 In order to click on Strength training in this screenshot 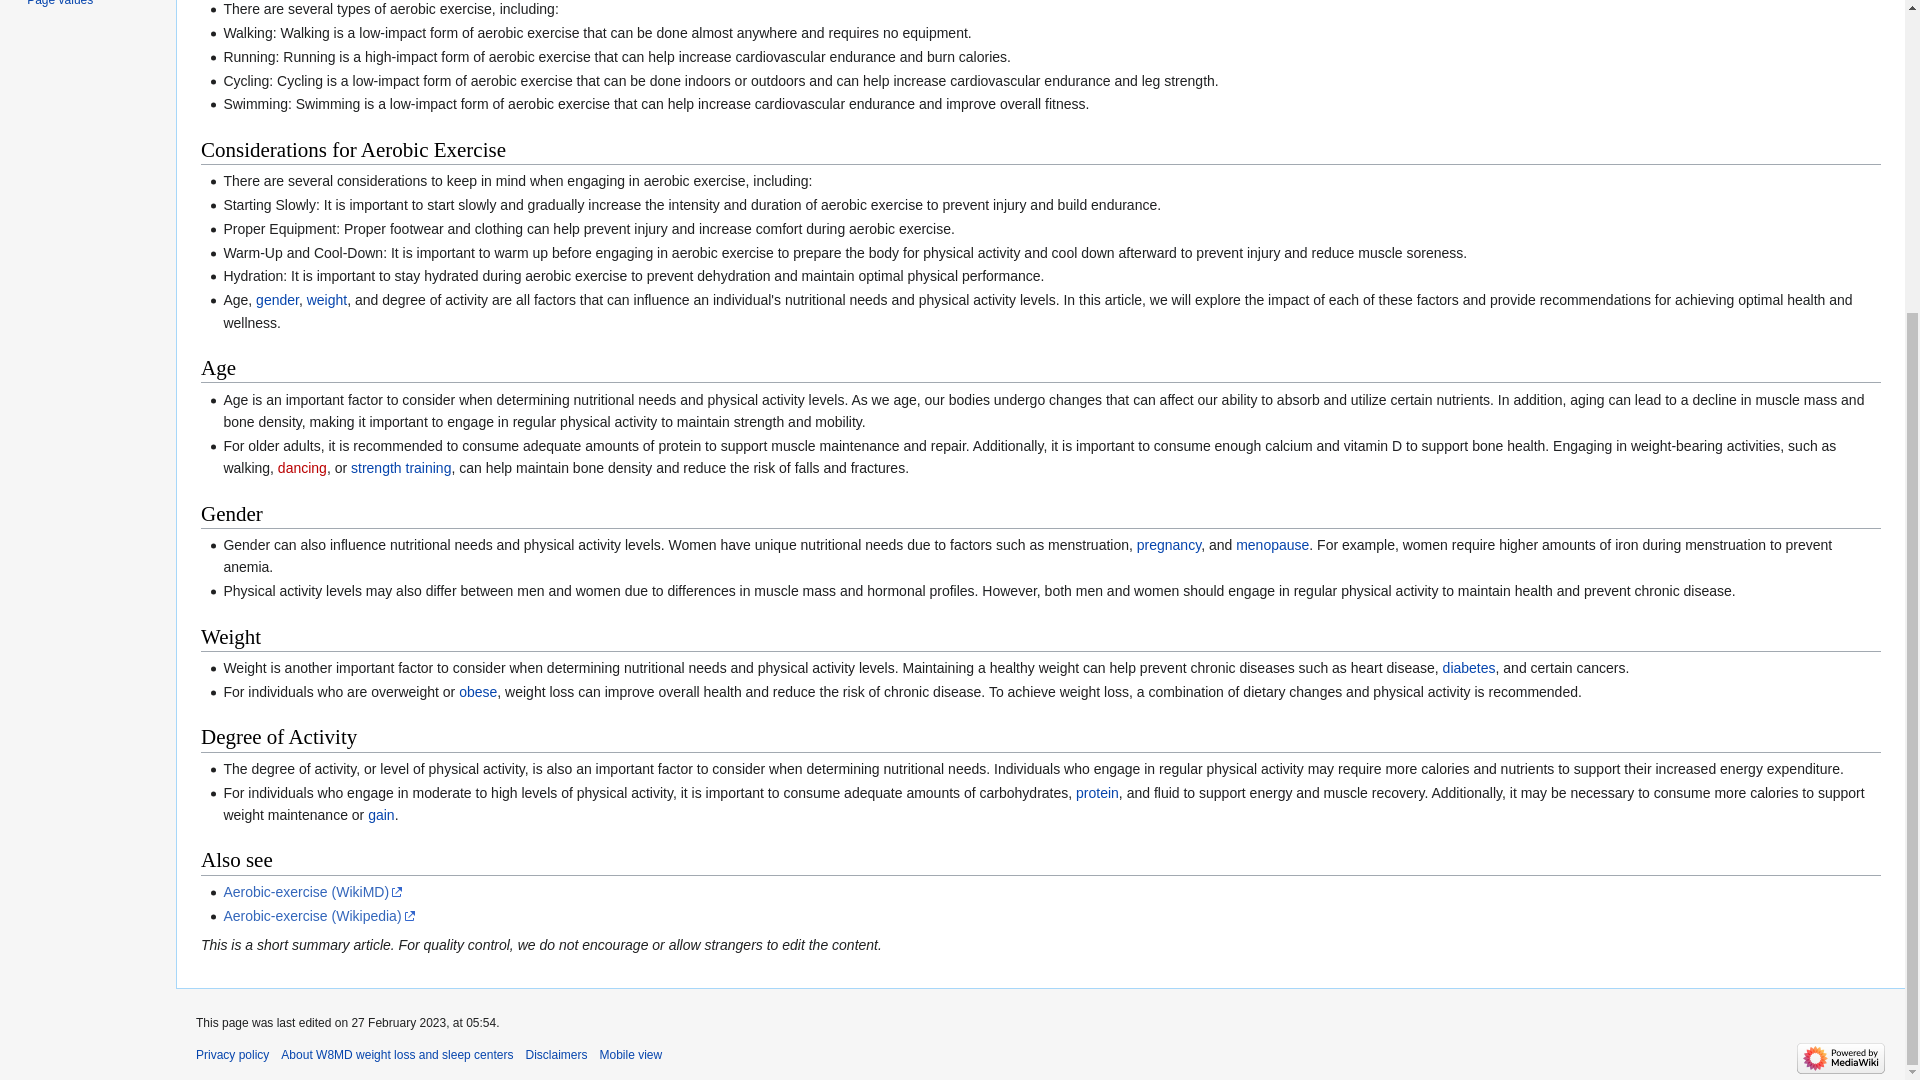, I will do `click(401, 468)`.